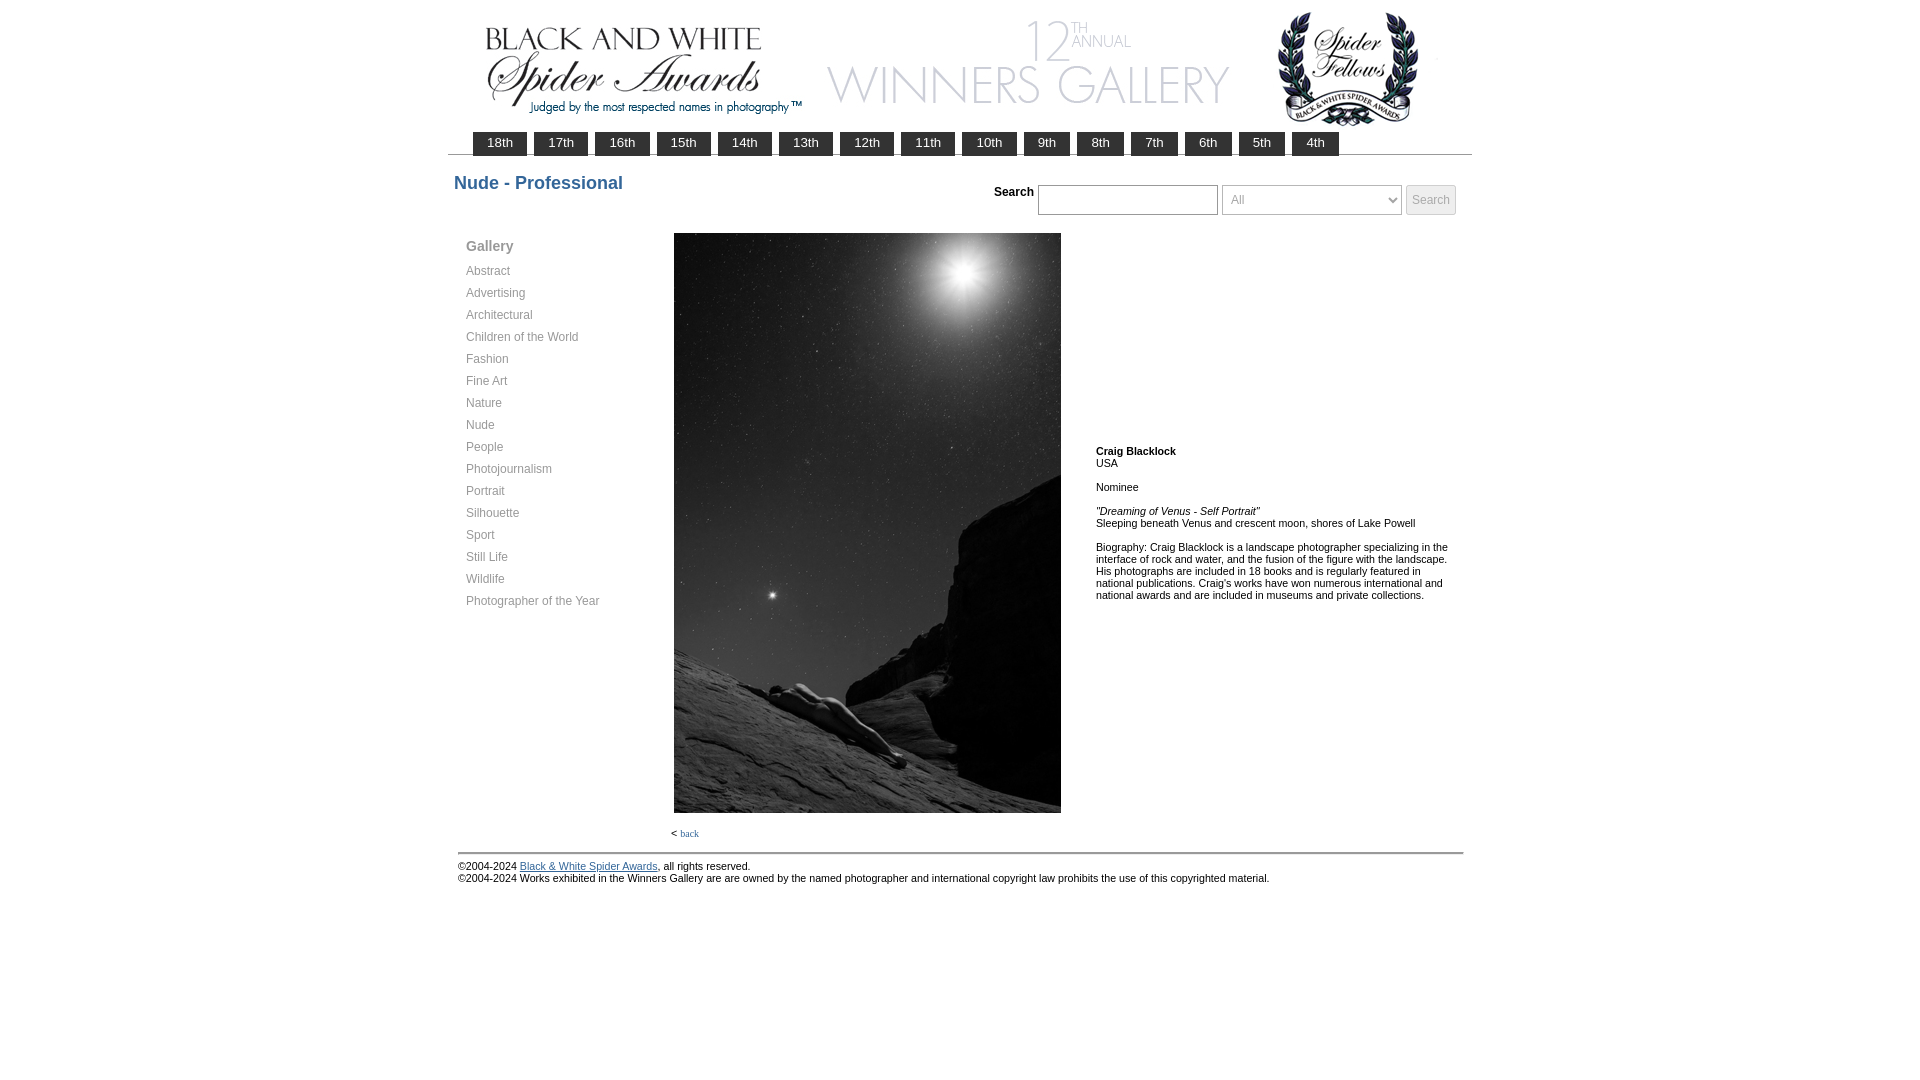 The width and height of the screenshot is (1920, 1080). Describe the element at coordinates (561, 142) in the screenshot. I see `   17th   ` at that location.